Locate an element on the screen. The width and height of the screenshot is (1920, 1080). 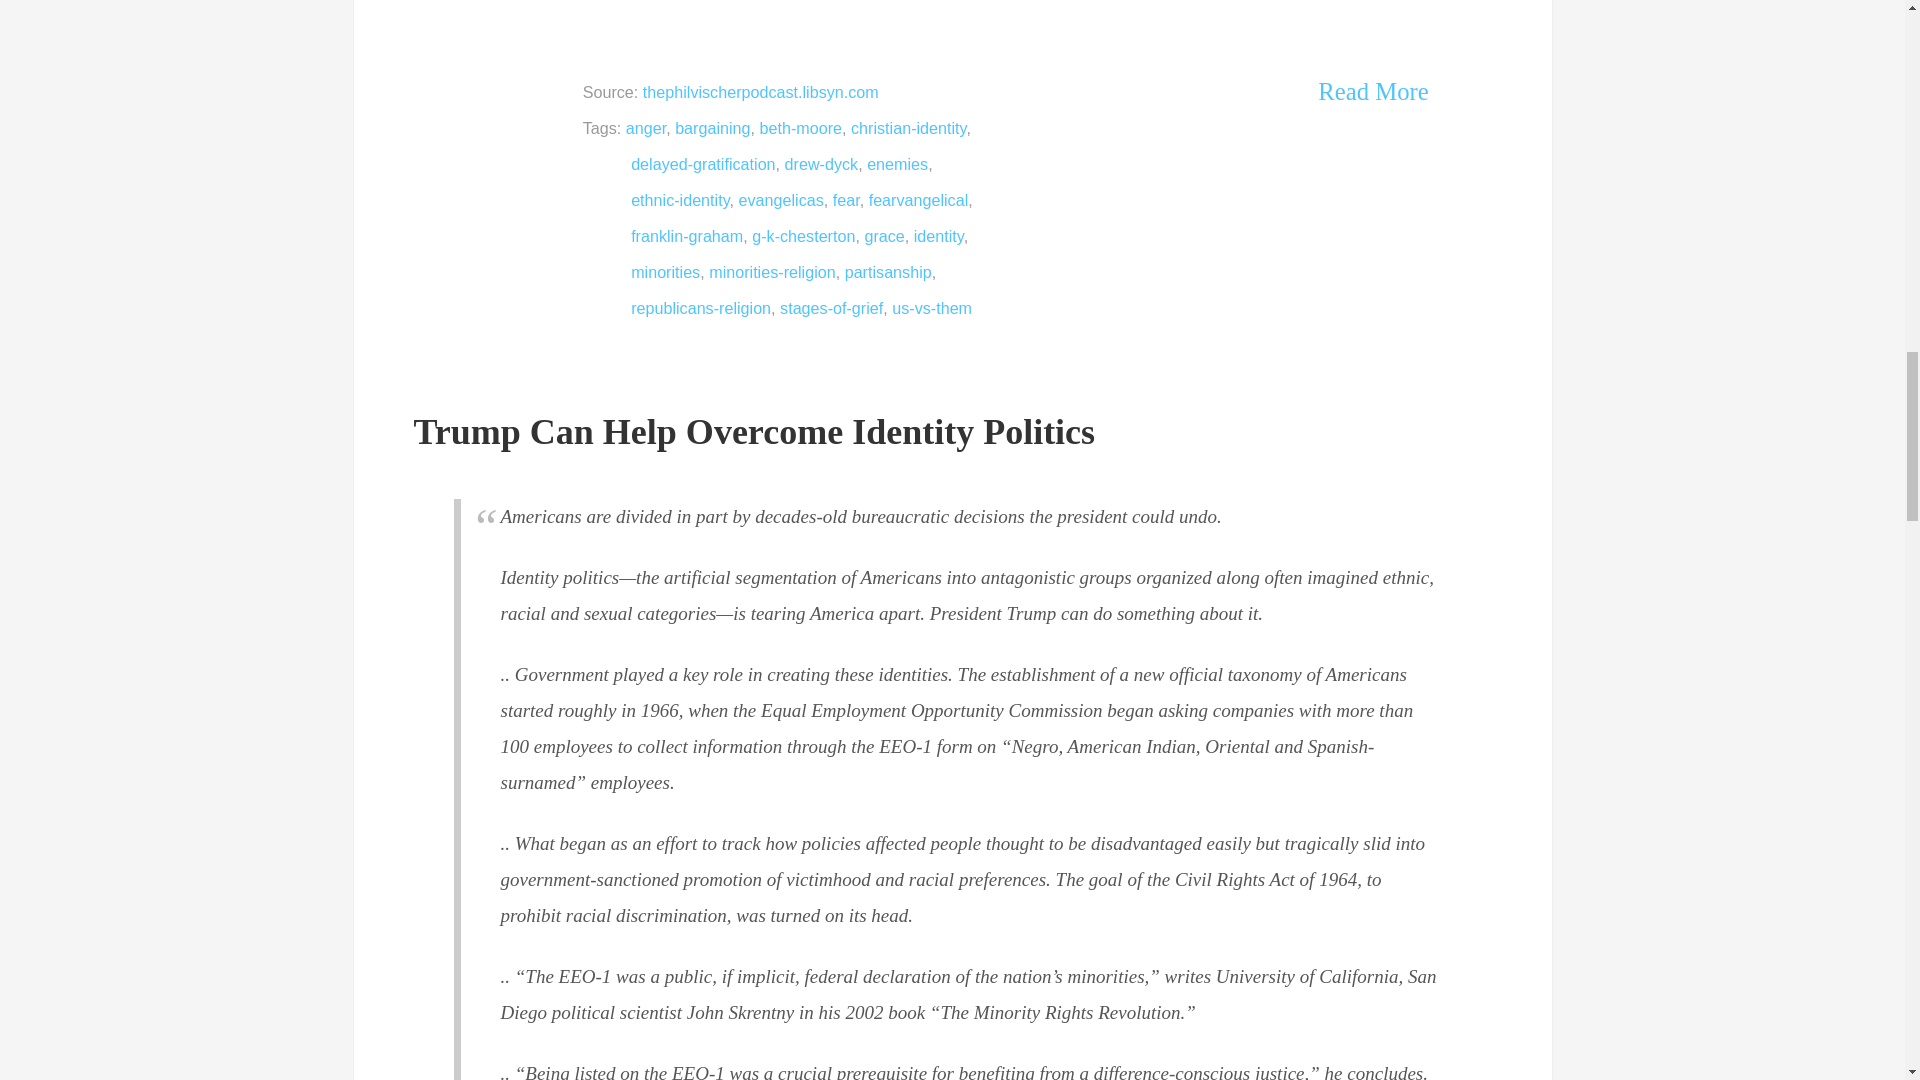
minorities-religion is located at coordinates (772, 272).